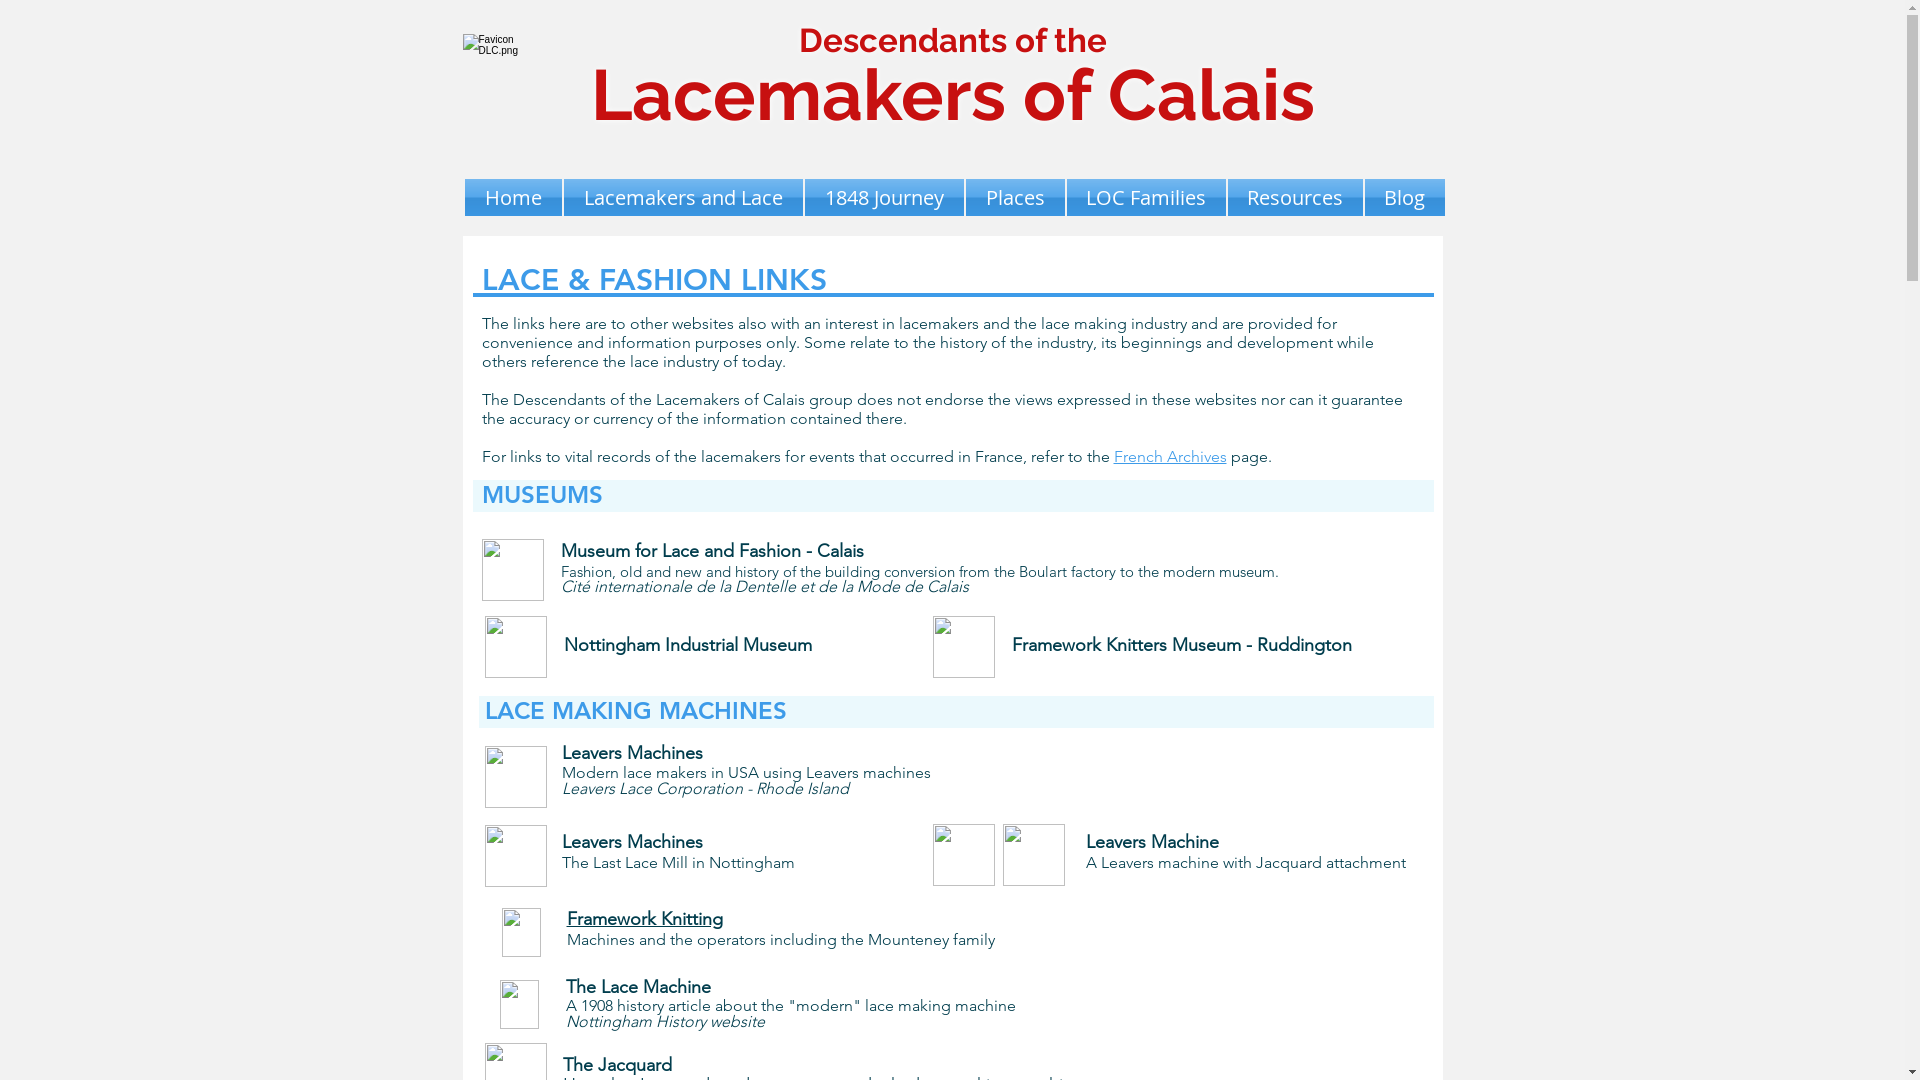 The width and height of the screenshot is (1920, 1080). What do you see at coordinates (1170, 456) in the screenshot?
I see `French Archives` at bounding box center [1170, 456].